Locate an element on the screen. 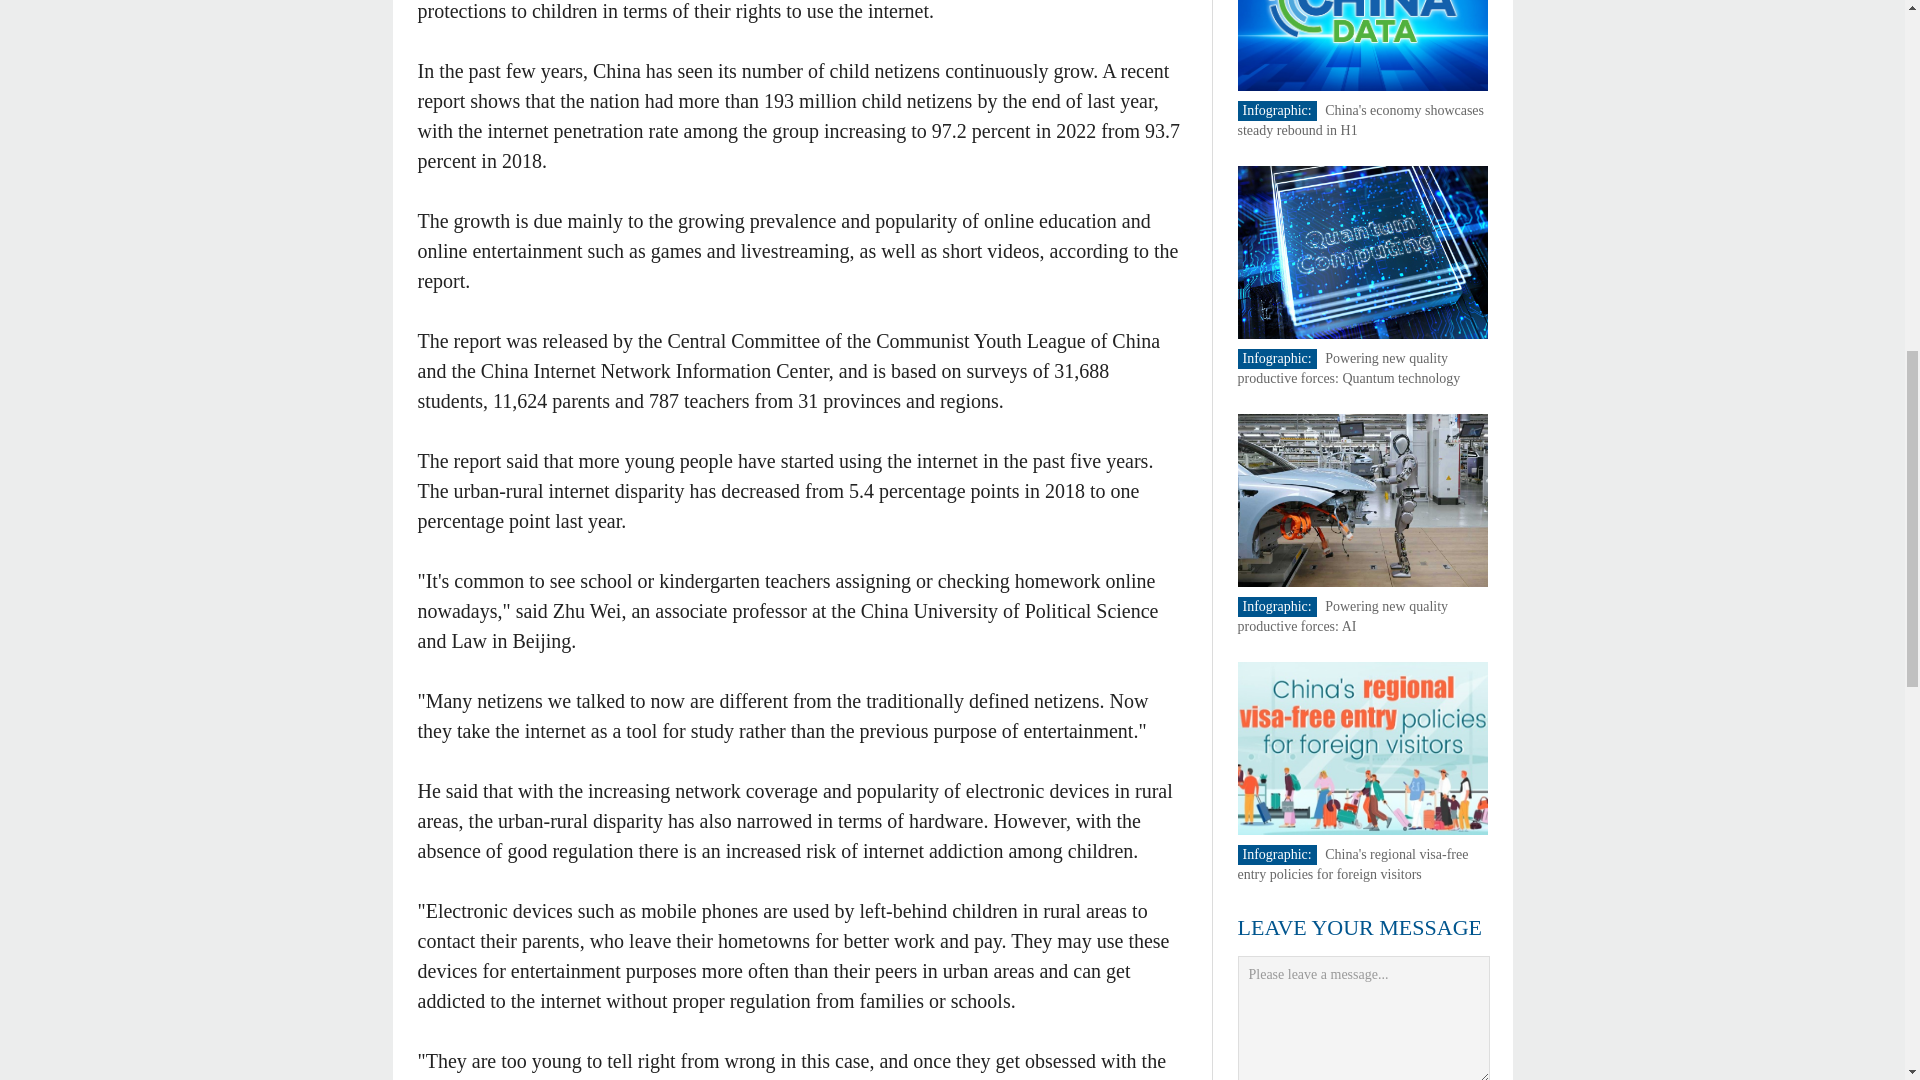 The width and height of the screenshot is (1920, 1080). Powering new quality productive forces: AI is located at coordinates (1344, 616).